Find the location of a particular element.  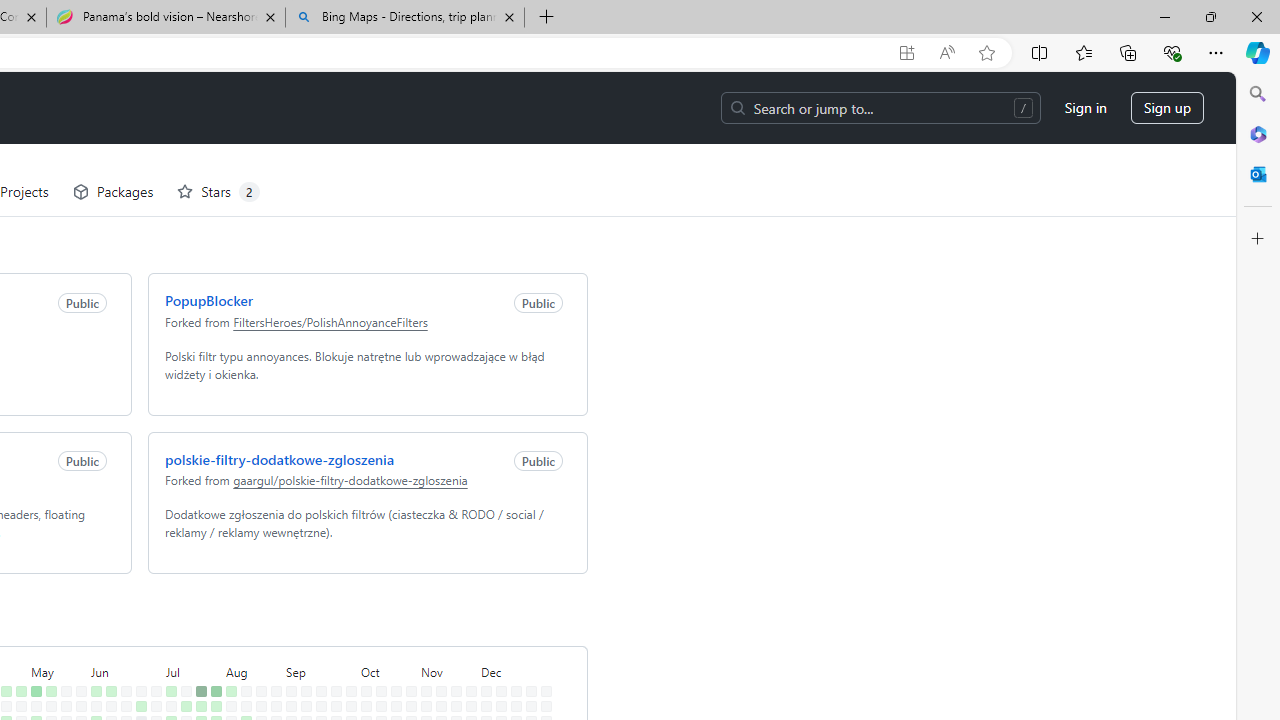

No contributions on June 10th. is located at coordinates (107, 634).